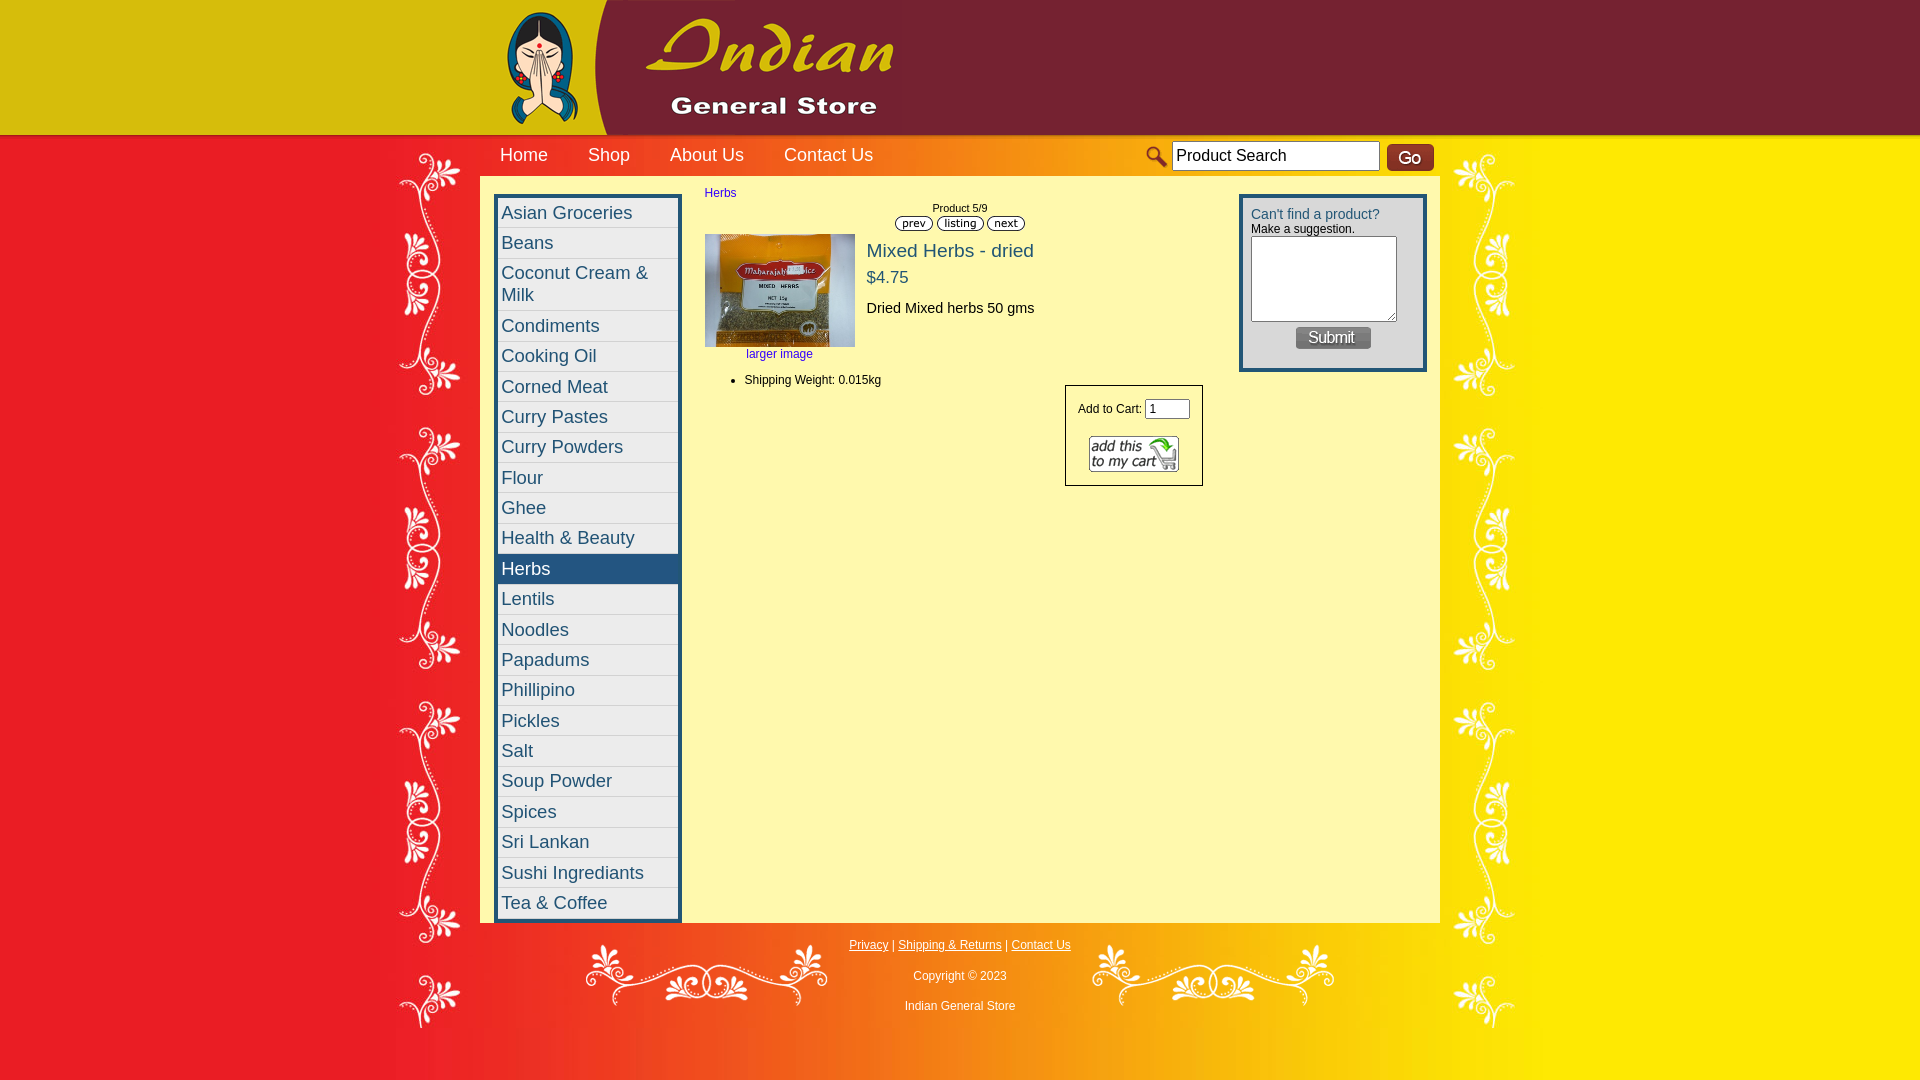 This screenshot has height=1080, width=1920. I want to click on Pickles, so click(588, 721).